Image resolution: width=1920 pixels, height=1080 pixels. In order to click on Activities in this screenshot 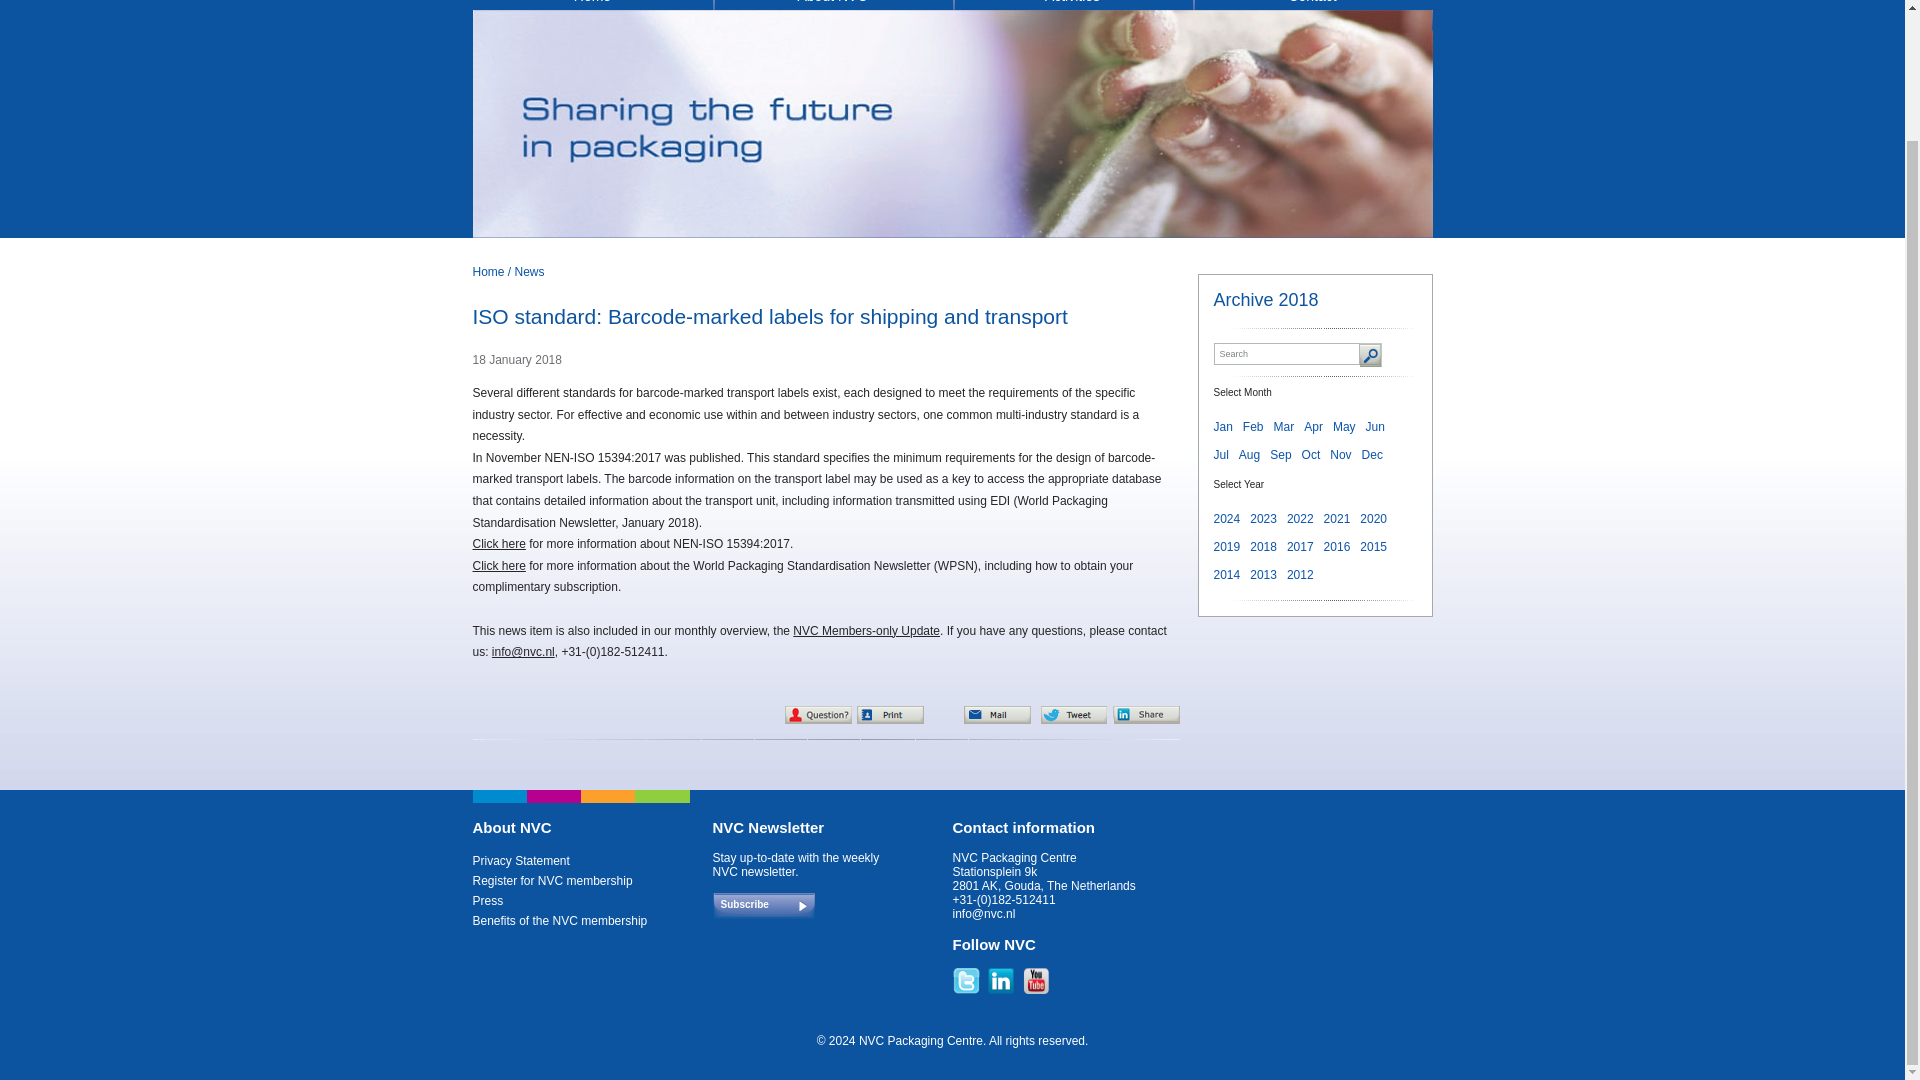, I will do `click(1072, 4)`.